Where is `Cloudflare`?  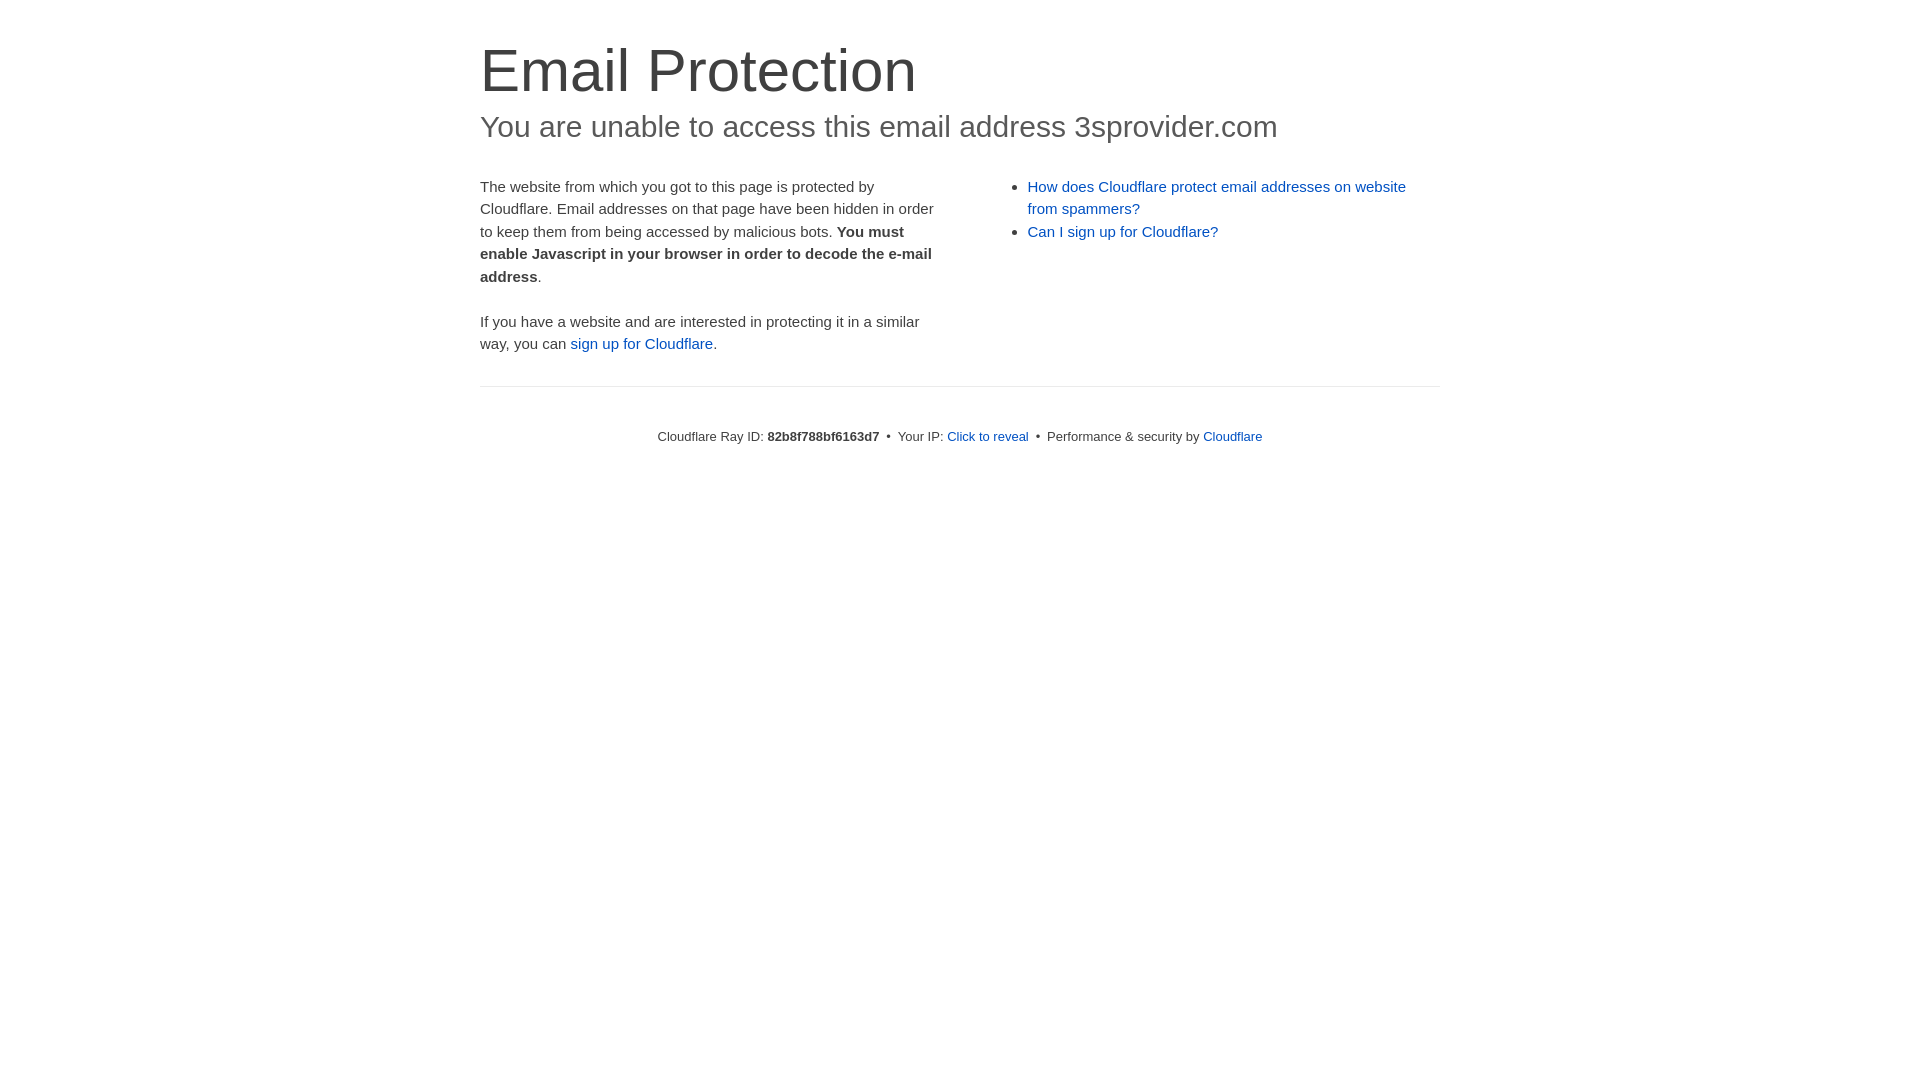
Cloudflare is located at coordinates (1232, 436).